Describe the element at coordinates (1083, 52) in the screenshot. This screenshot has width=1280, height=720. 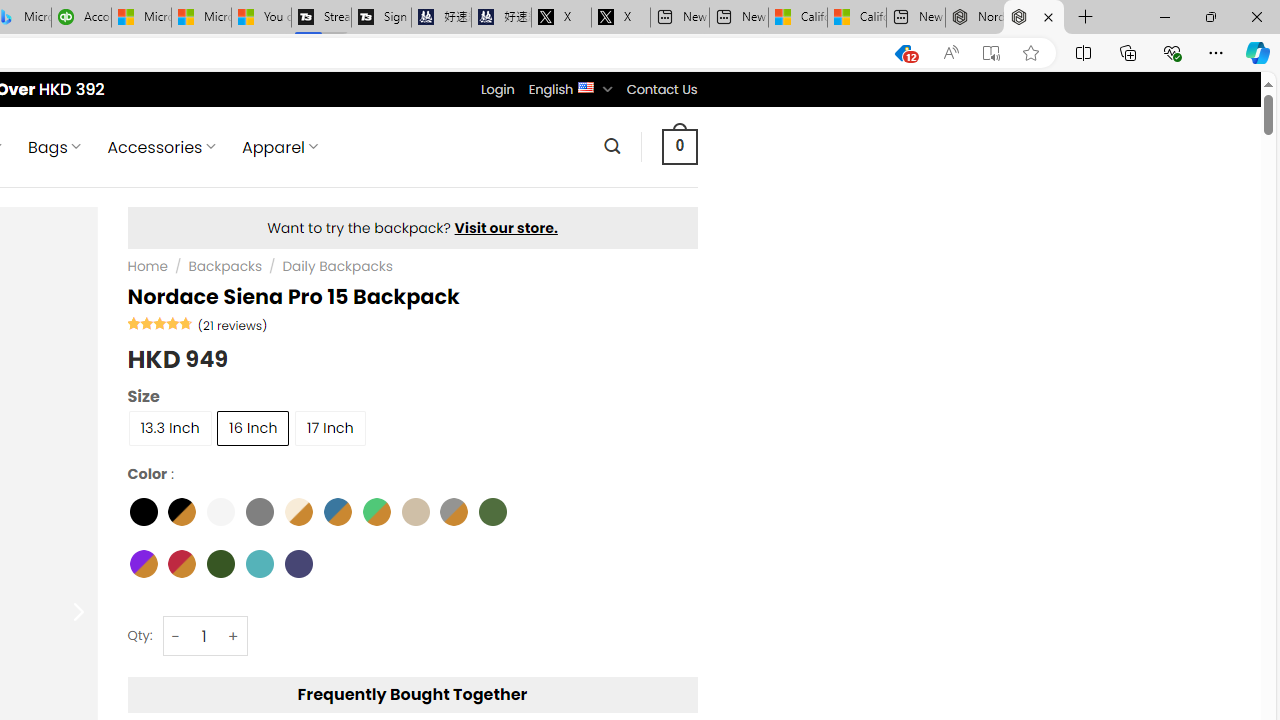
I see `Split screen` at that location.